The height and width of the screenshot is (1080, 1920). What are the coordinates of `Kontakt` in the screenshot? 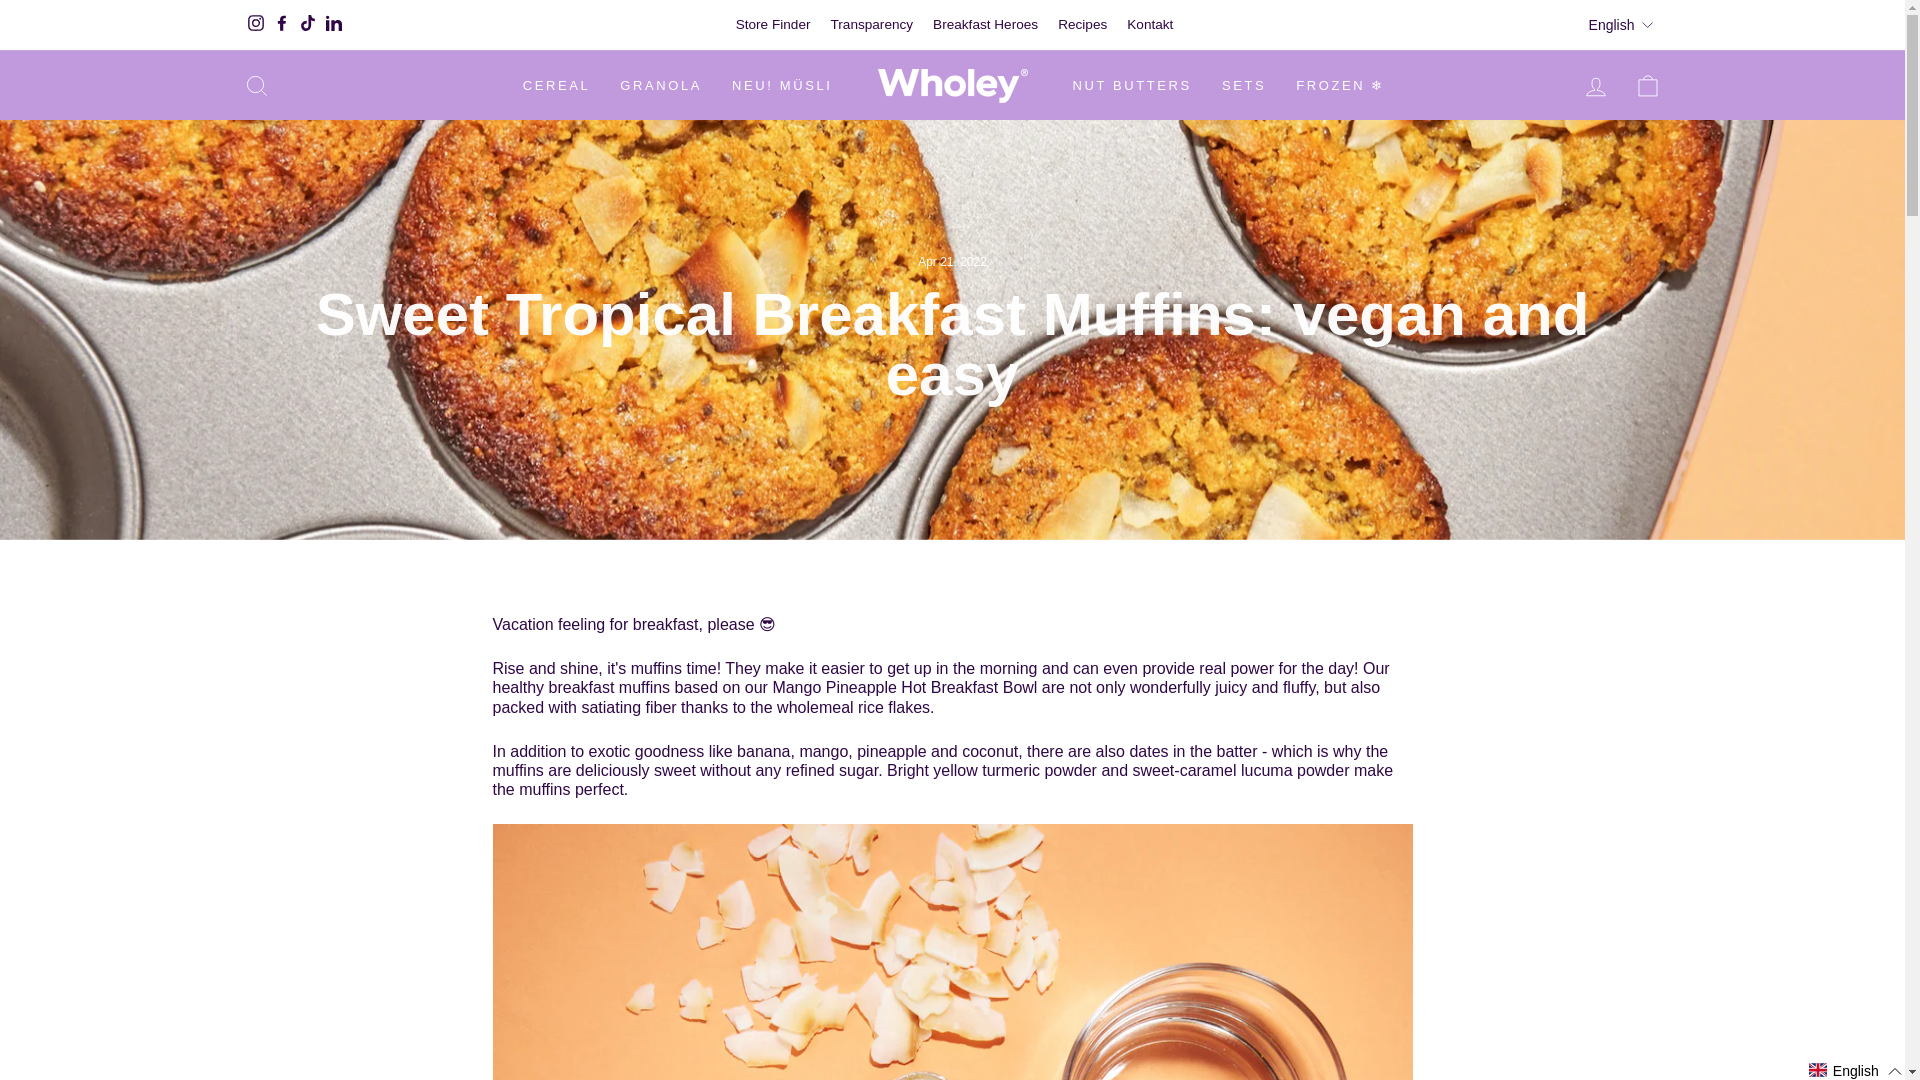 It's located at (1150, 24).